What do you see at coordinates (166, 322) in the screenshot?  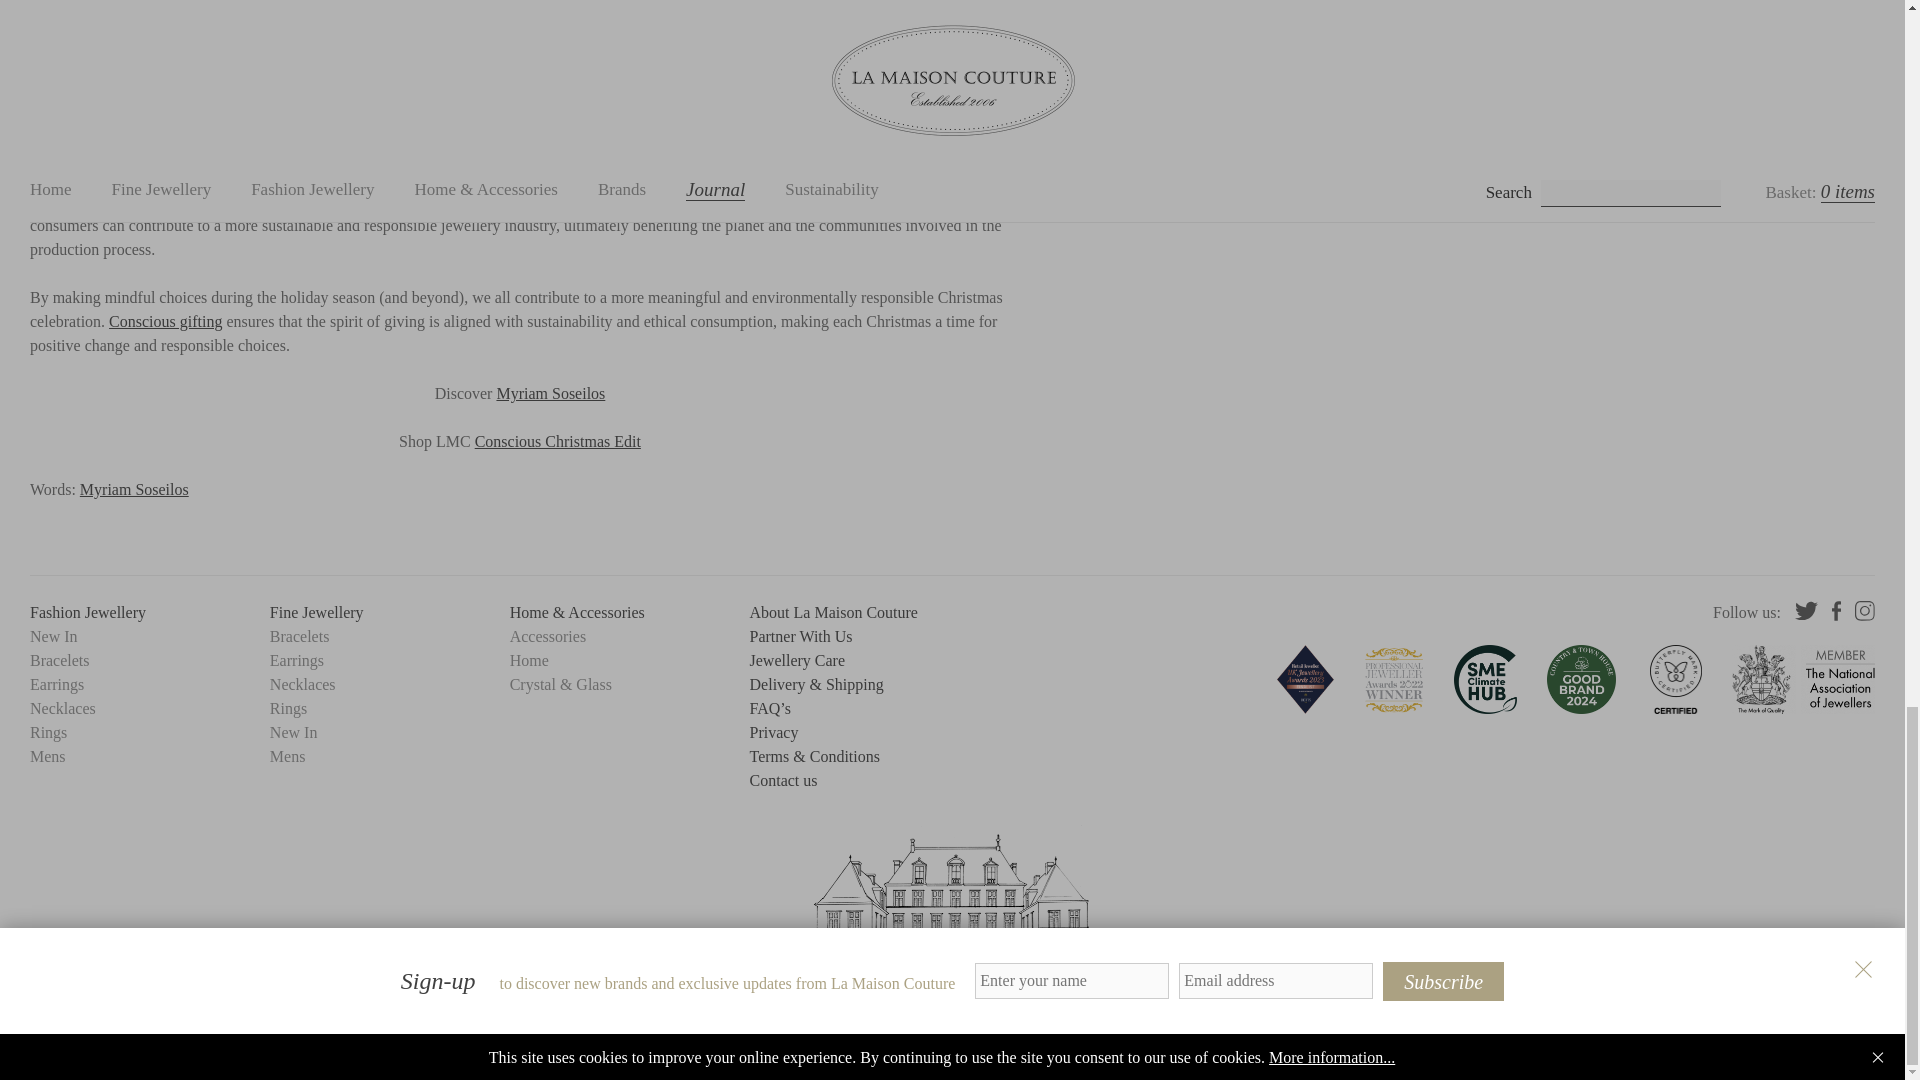 I see `Conscious gifting` at bounding box center [166, 322].